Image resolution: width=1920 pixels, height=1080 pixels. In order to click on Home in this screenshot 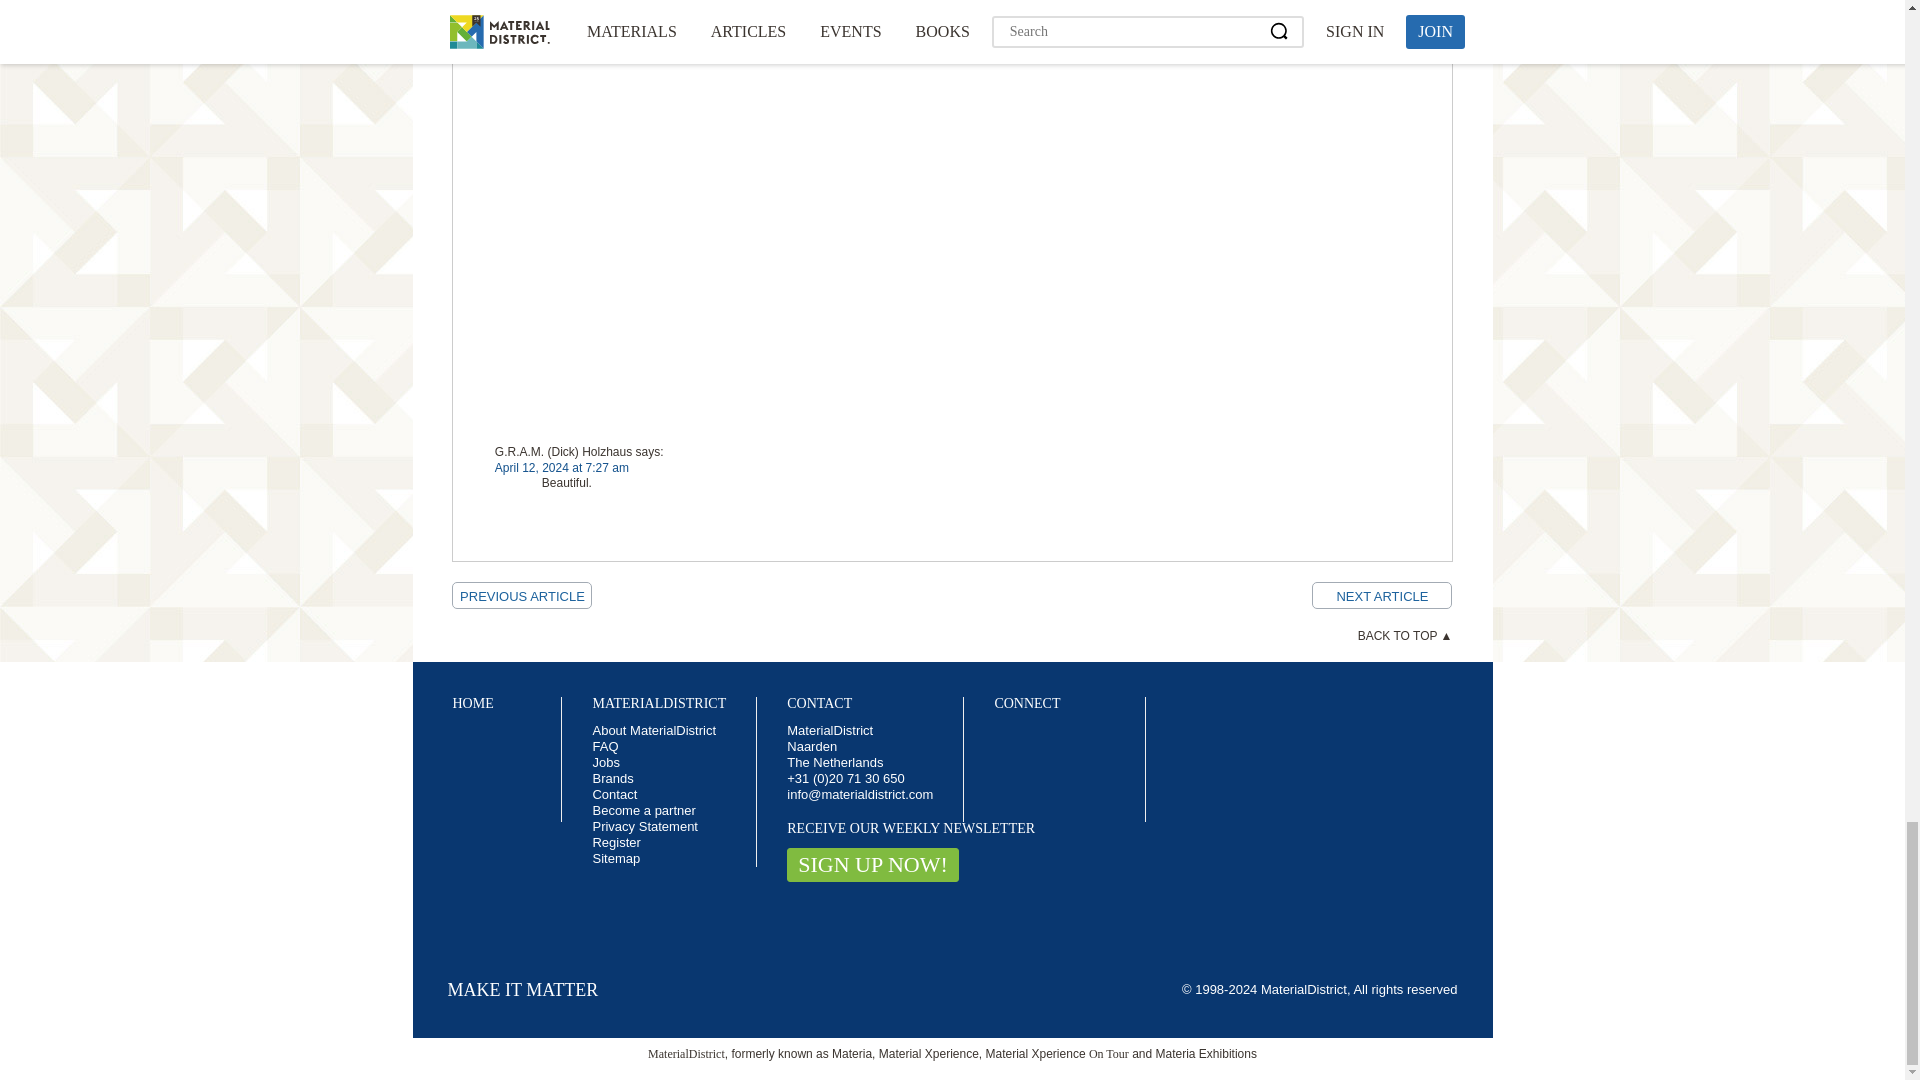, I will do `click(472, 702)`.